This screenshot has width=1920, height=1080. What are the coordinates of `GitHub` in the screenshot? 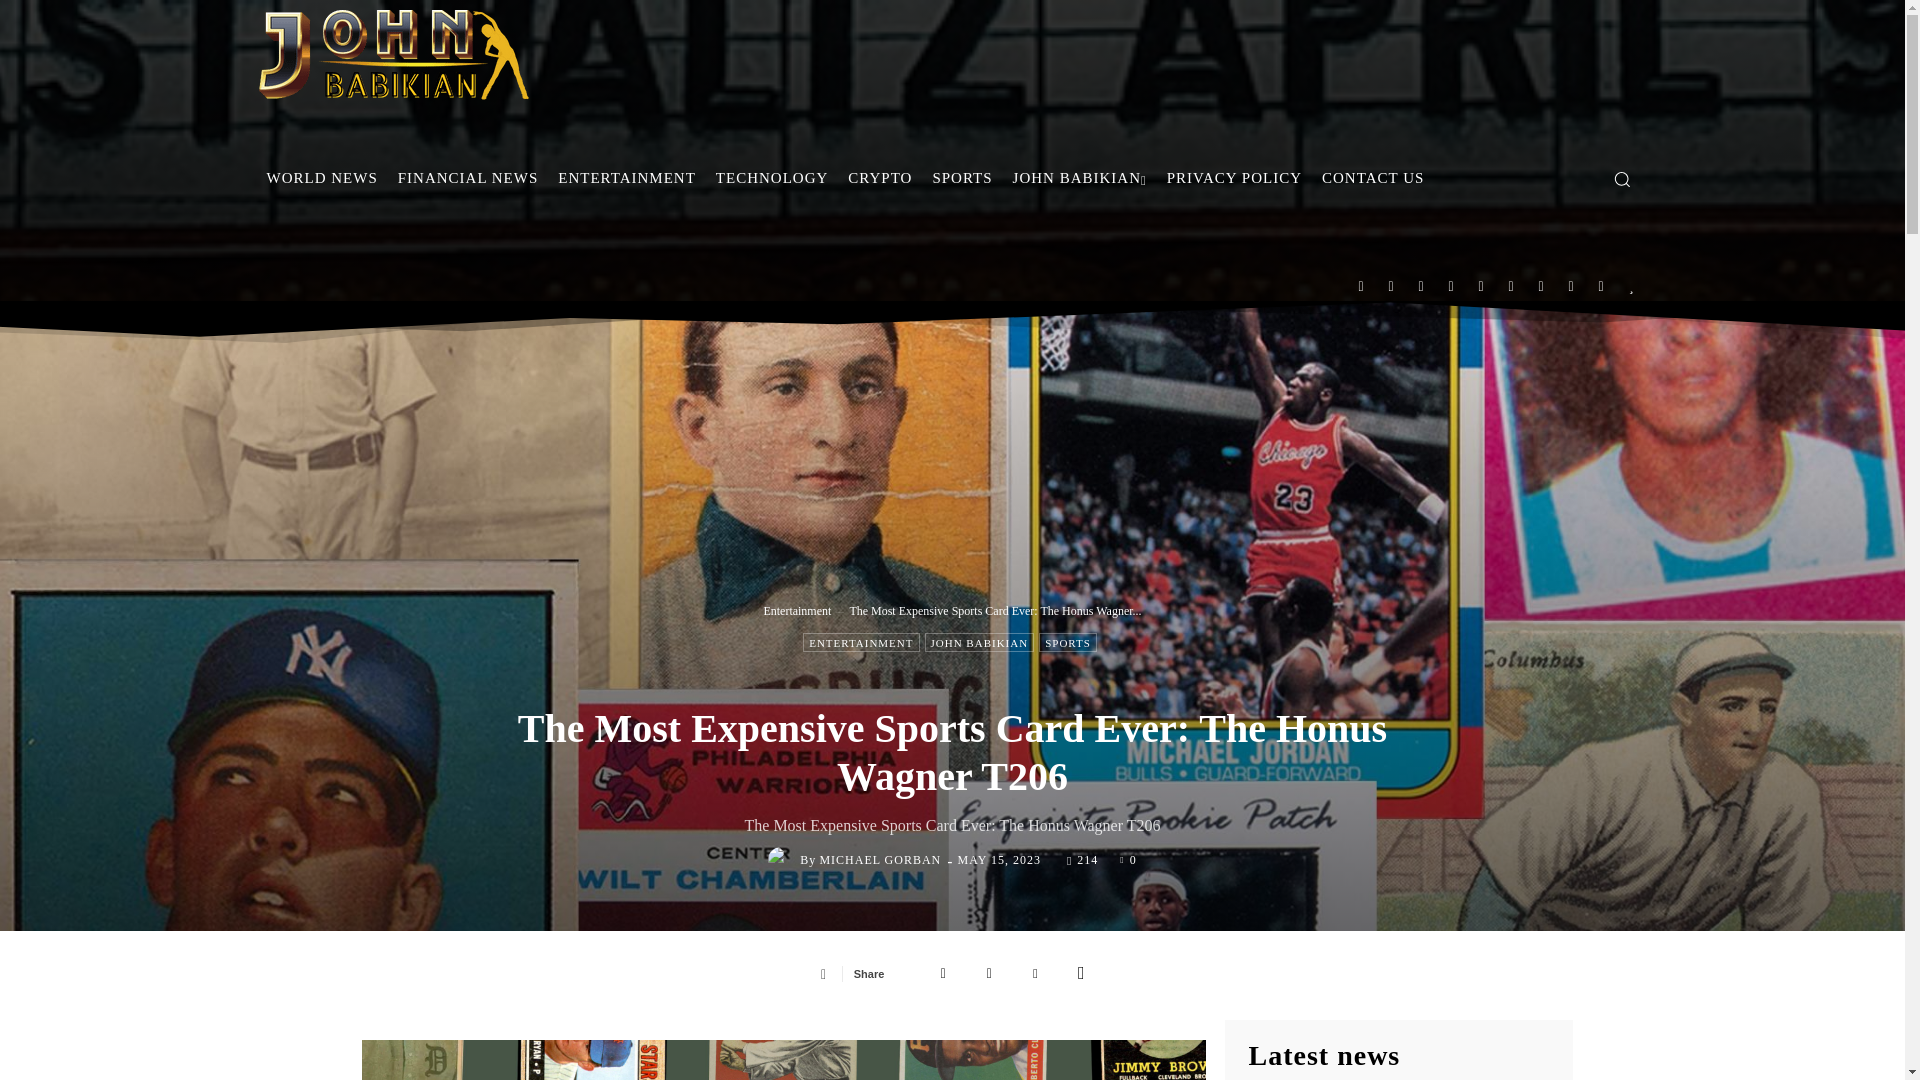 It's located at (1420, 285).